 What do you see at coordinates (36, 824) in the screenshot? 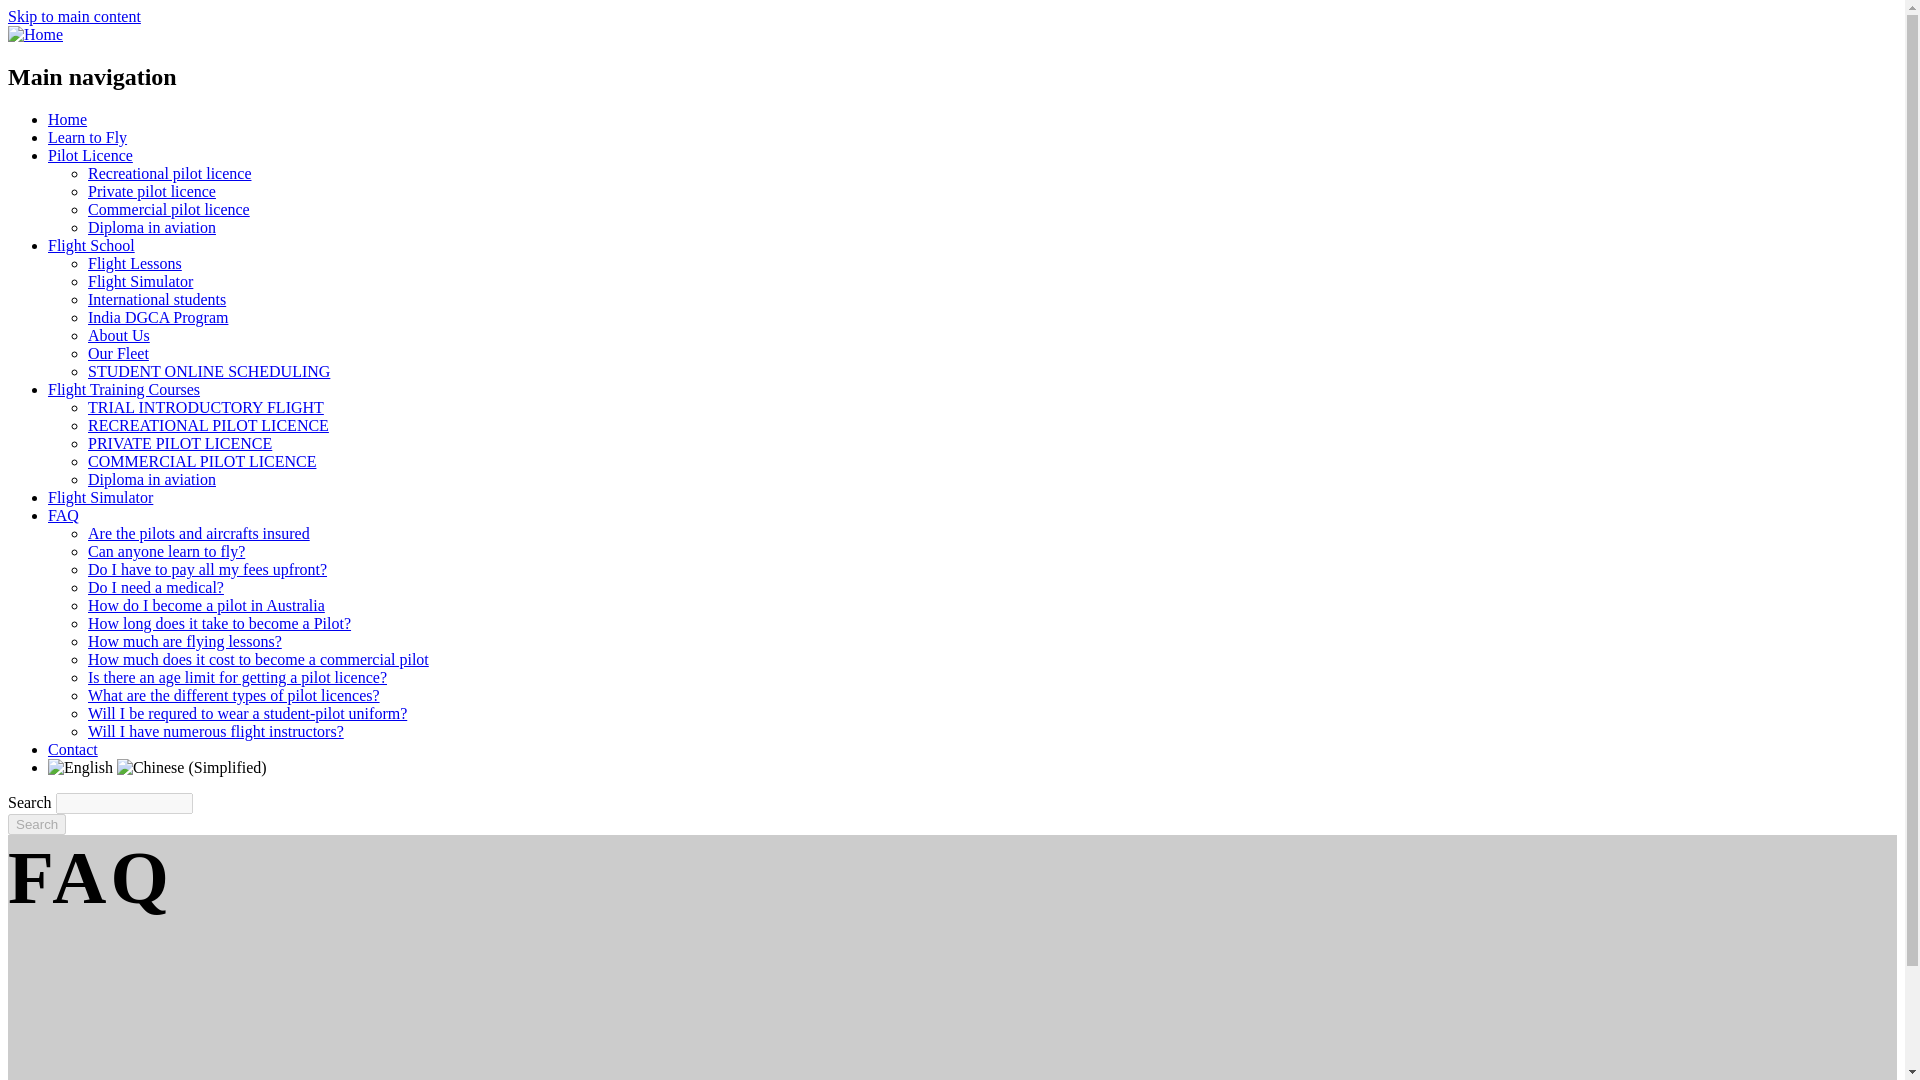
I see `Search` at bounding box center [36, 824].